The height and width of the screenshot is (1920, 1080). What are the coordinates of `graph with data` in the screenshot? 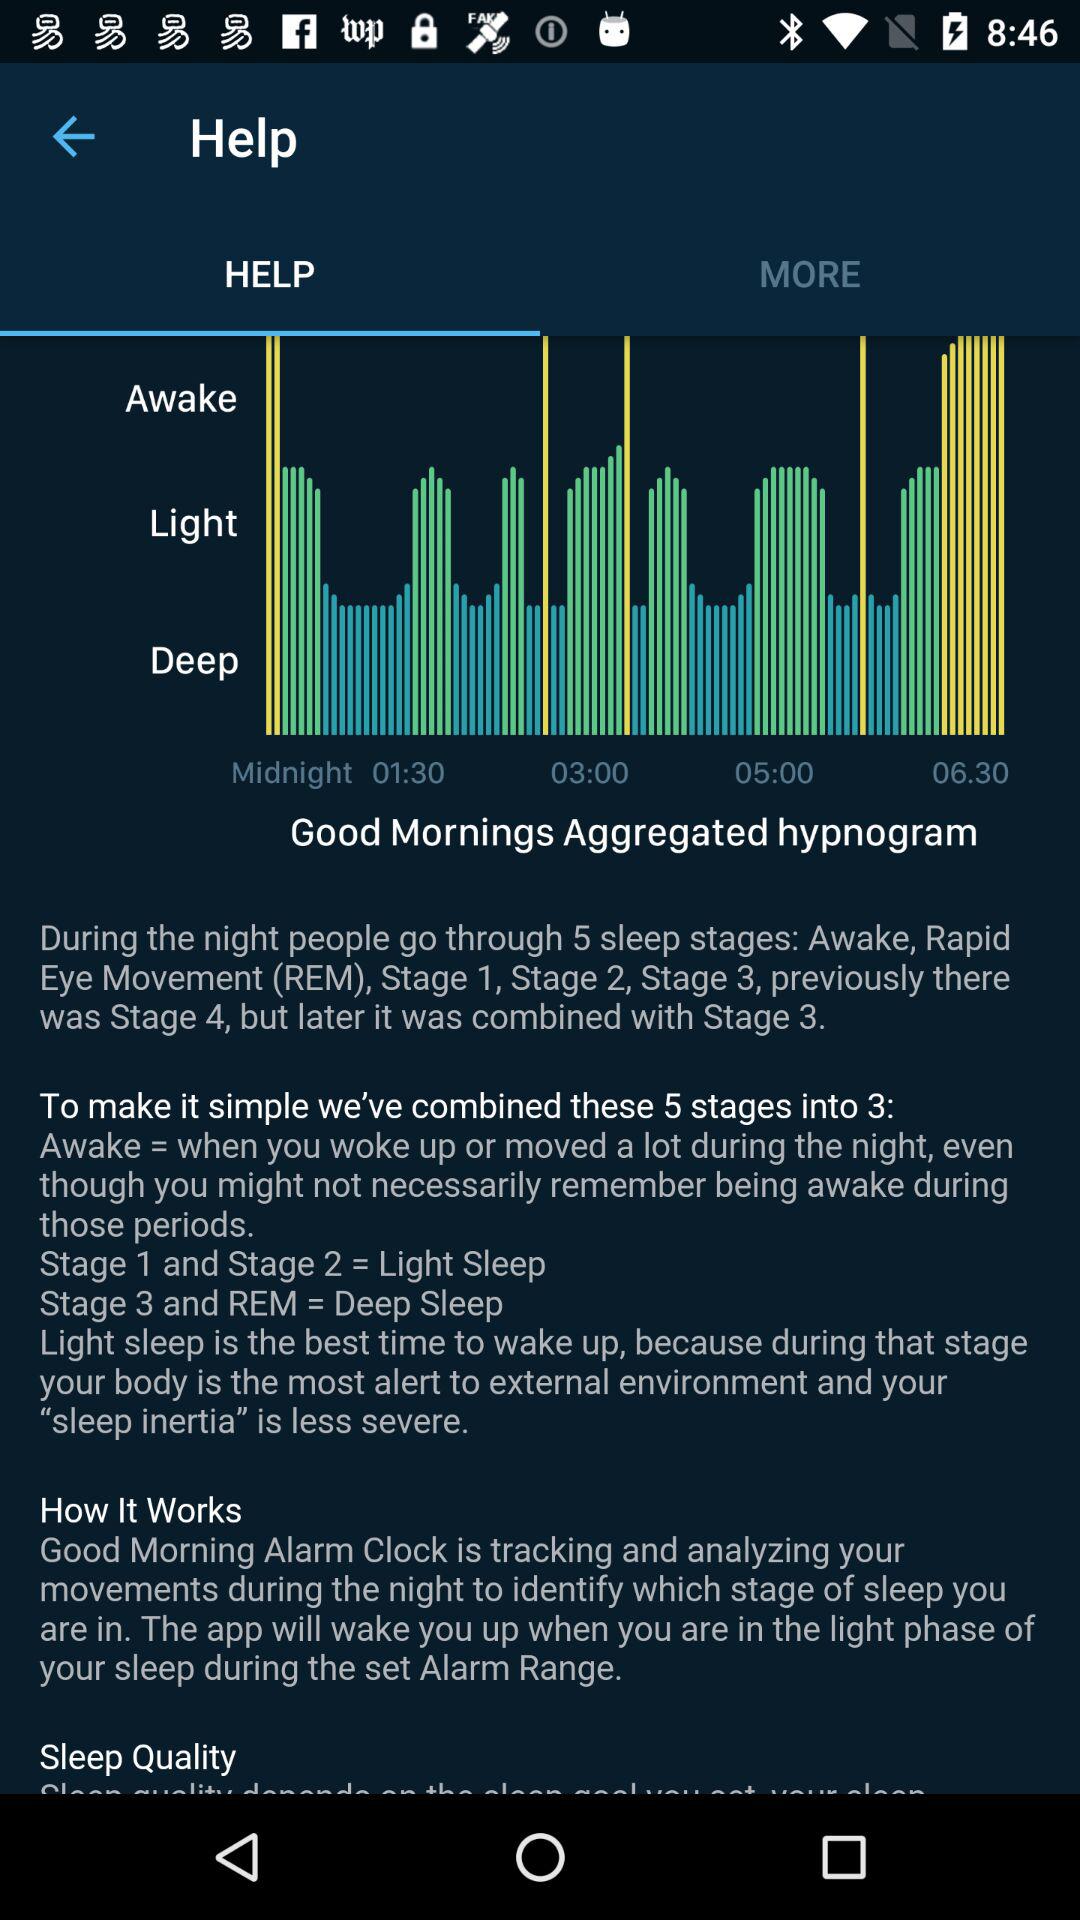 It's located at (540, 1065).